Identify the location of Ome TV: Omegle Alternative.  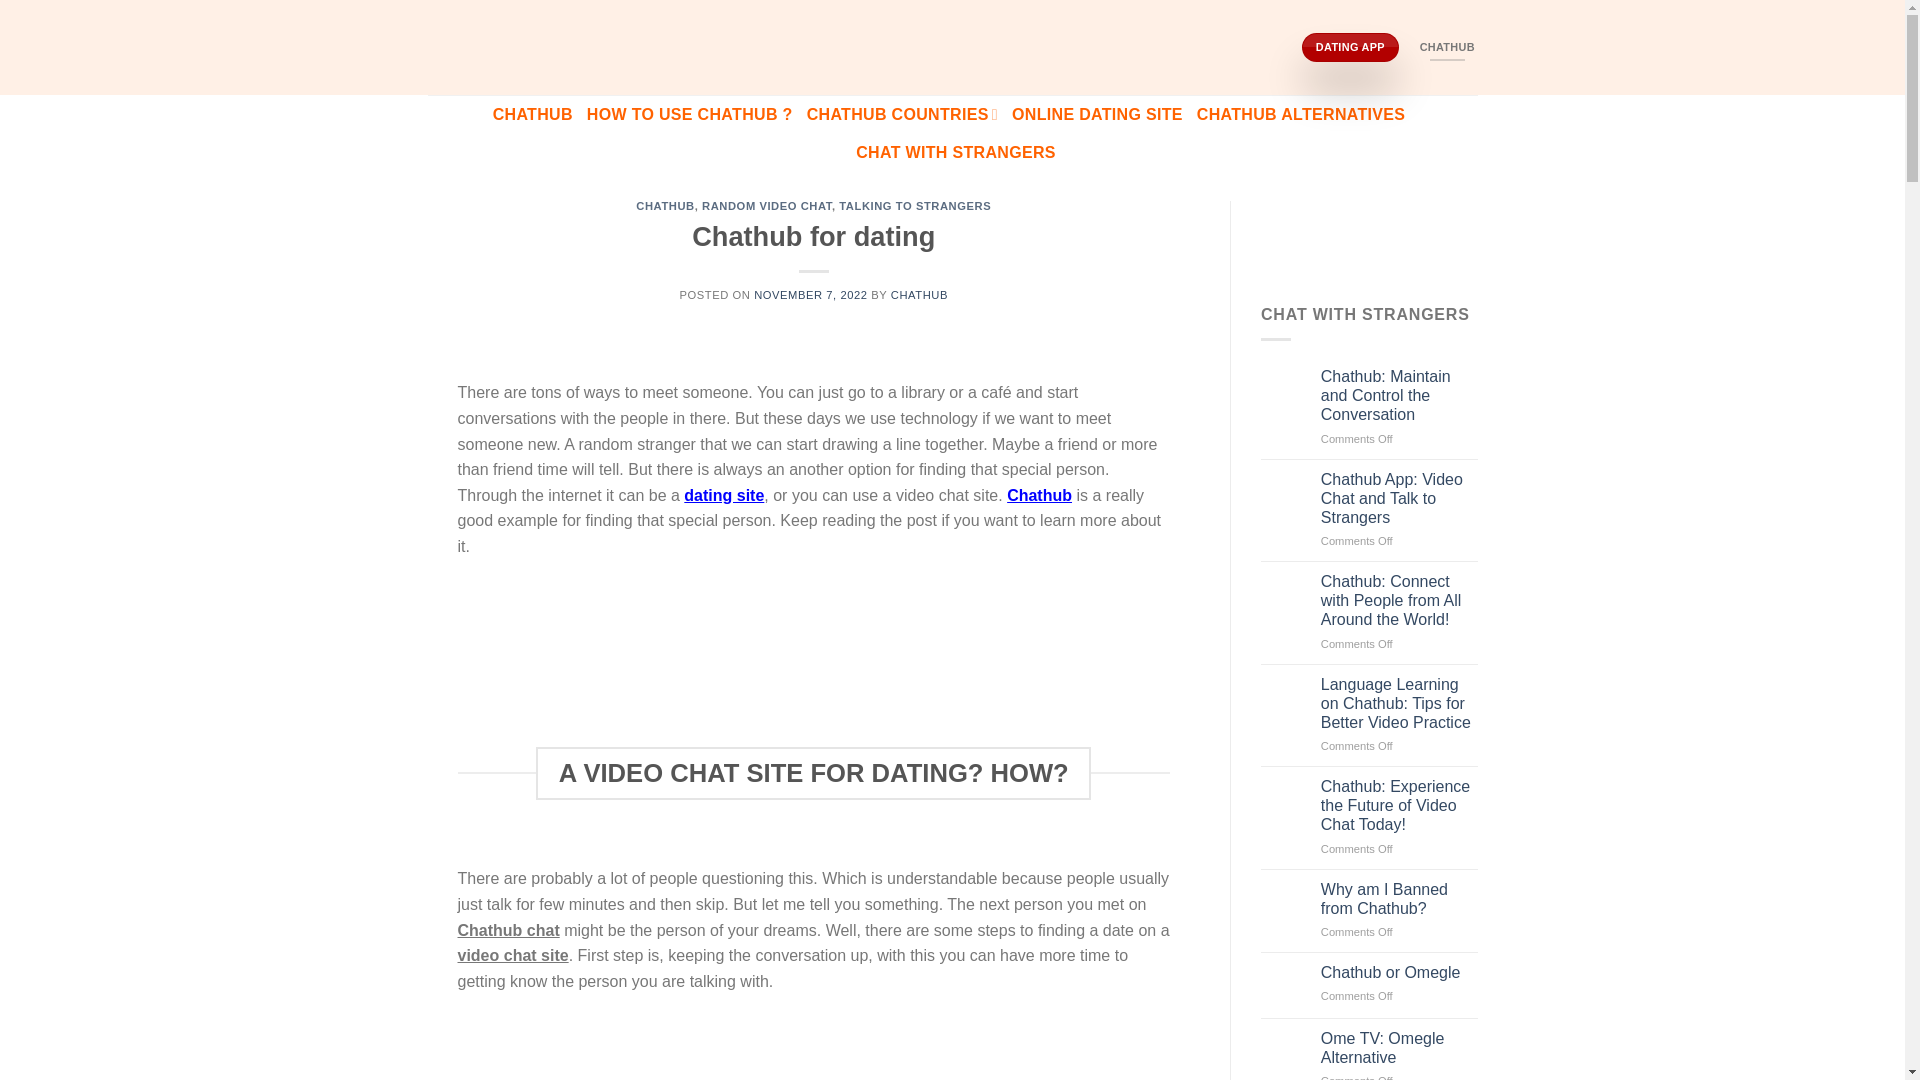
(1399, 1048).